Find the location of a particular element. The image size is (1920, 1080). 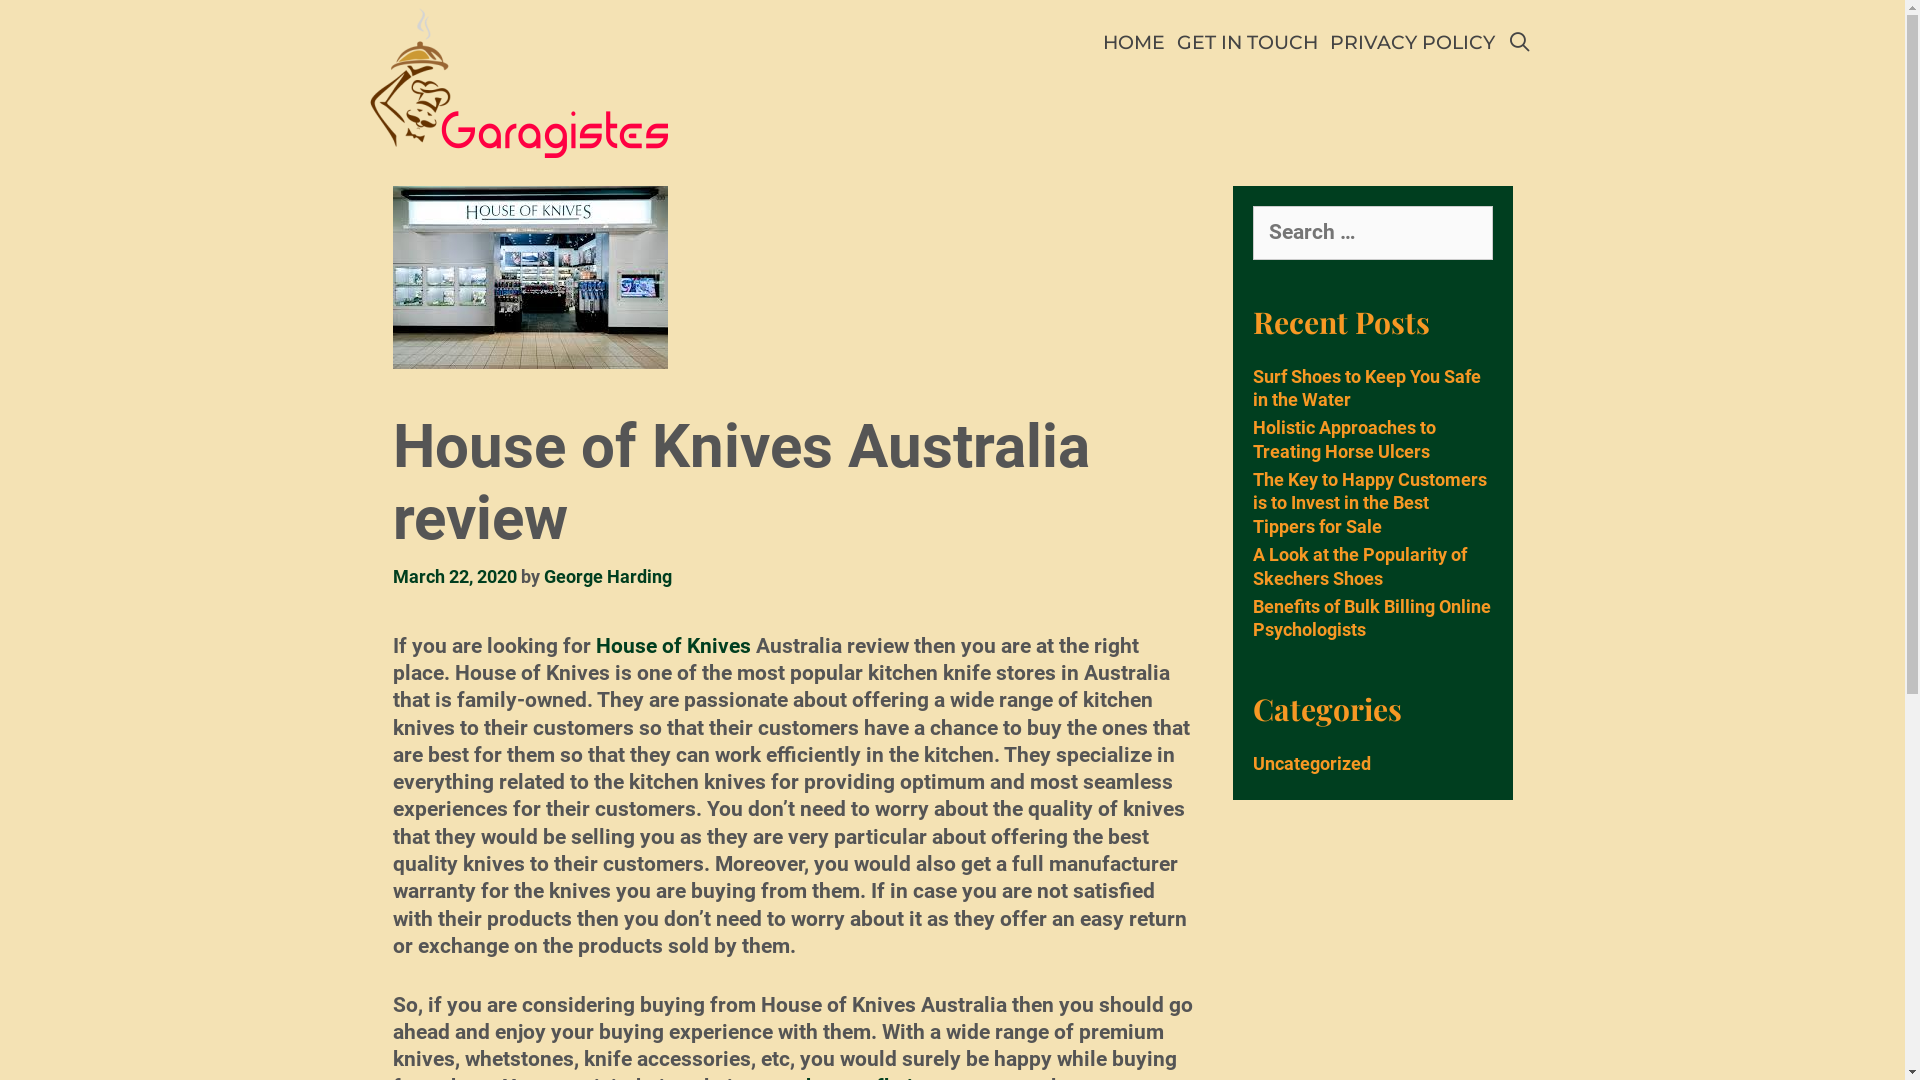

Search is located at coordinates (54, 24).